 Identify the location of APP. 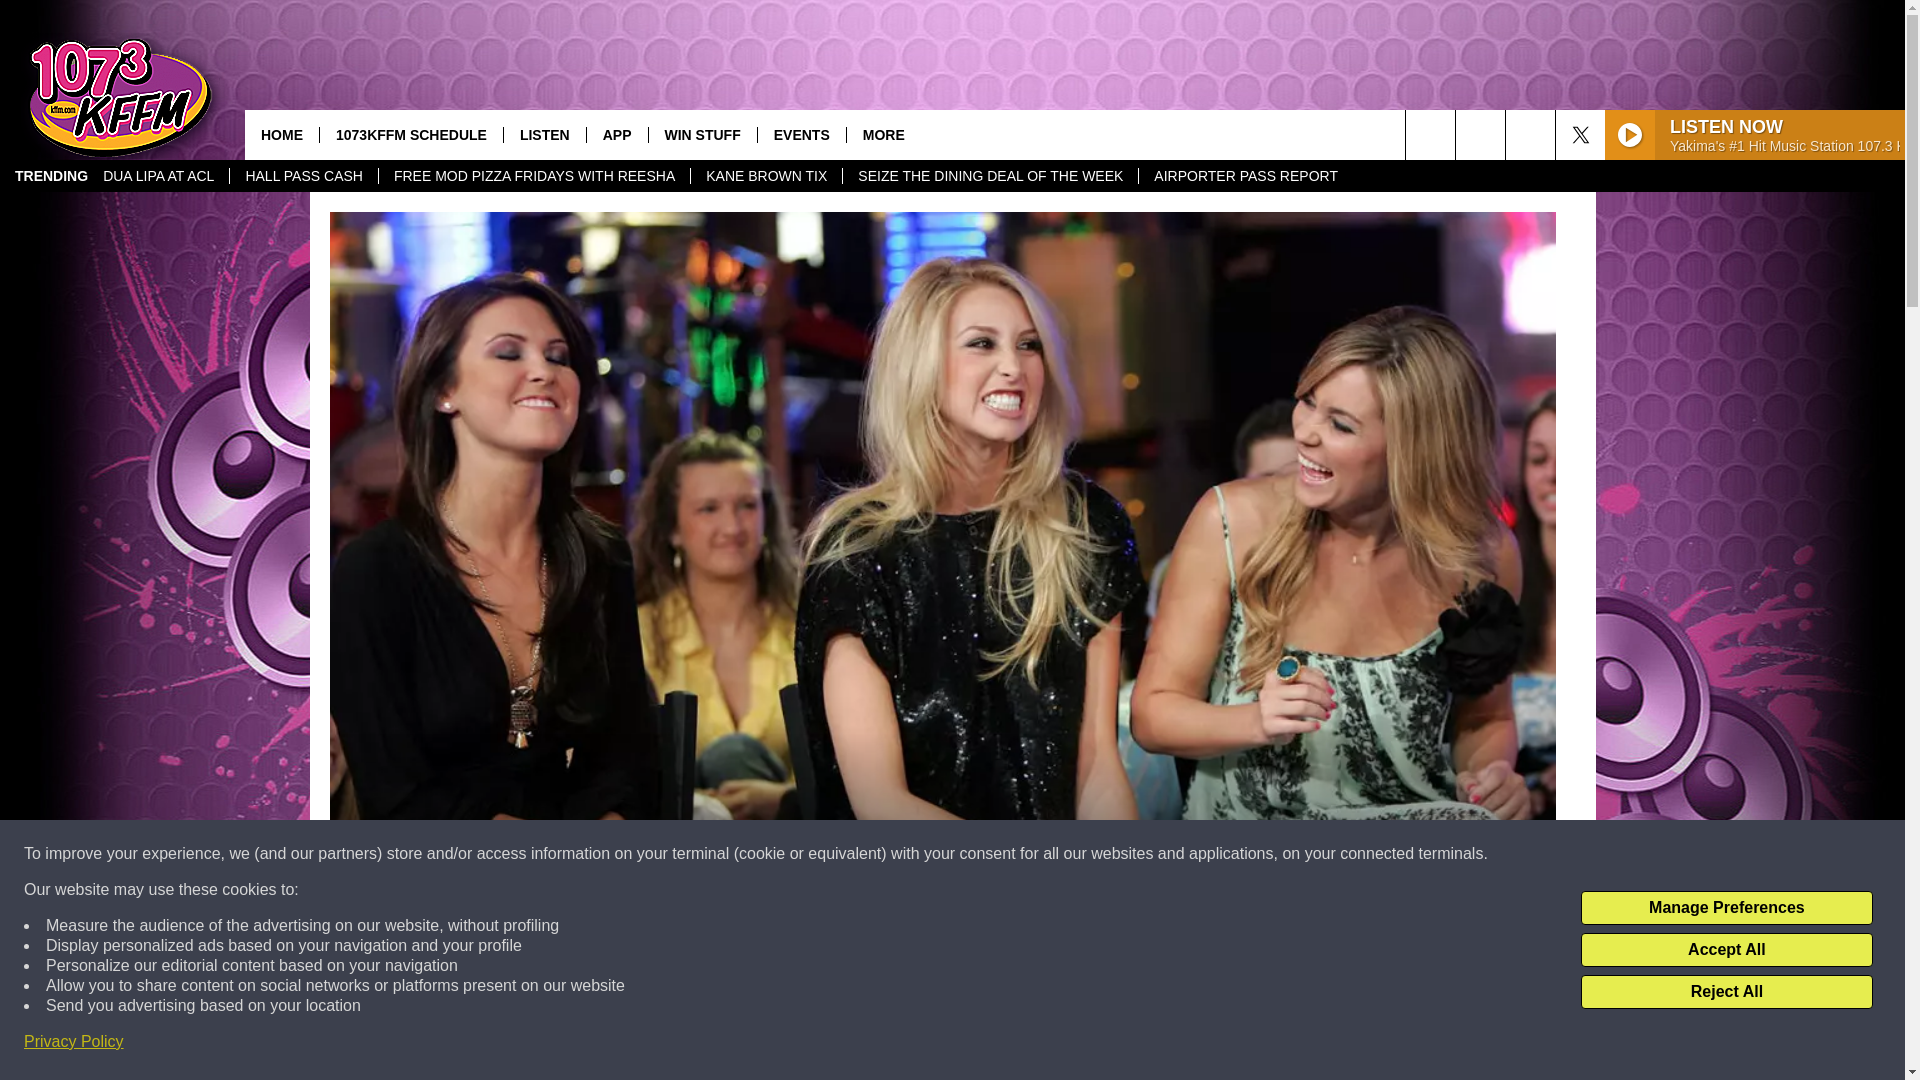
(616, 134).